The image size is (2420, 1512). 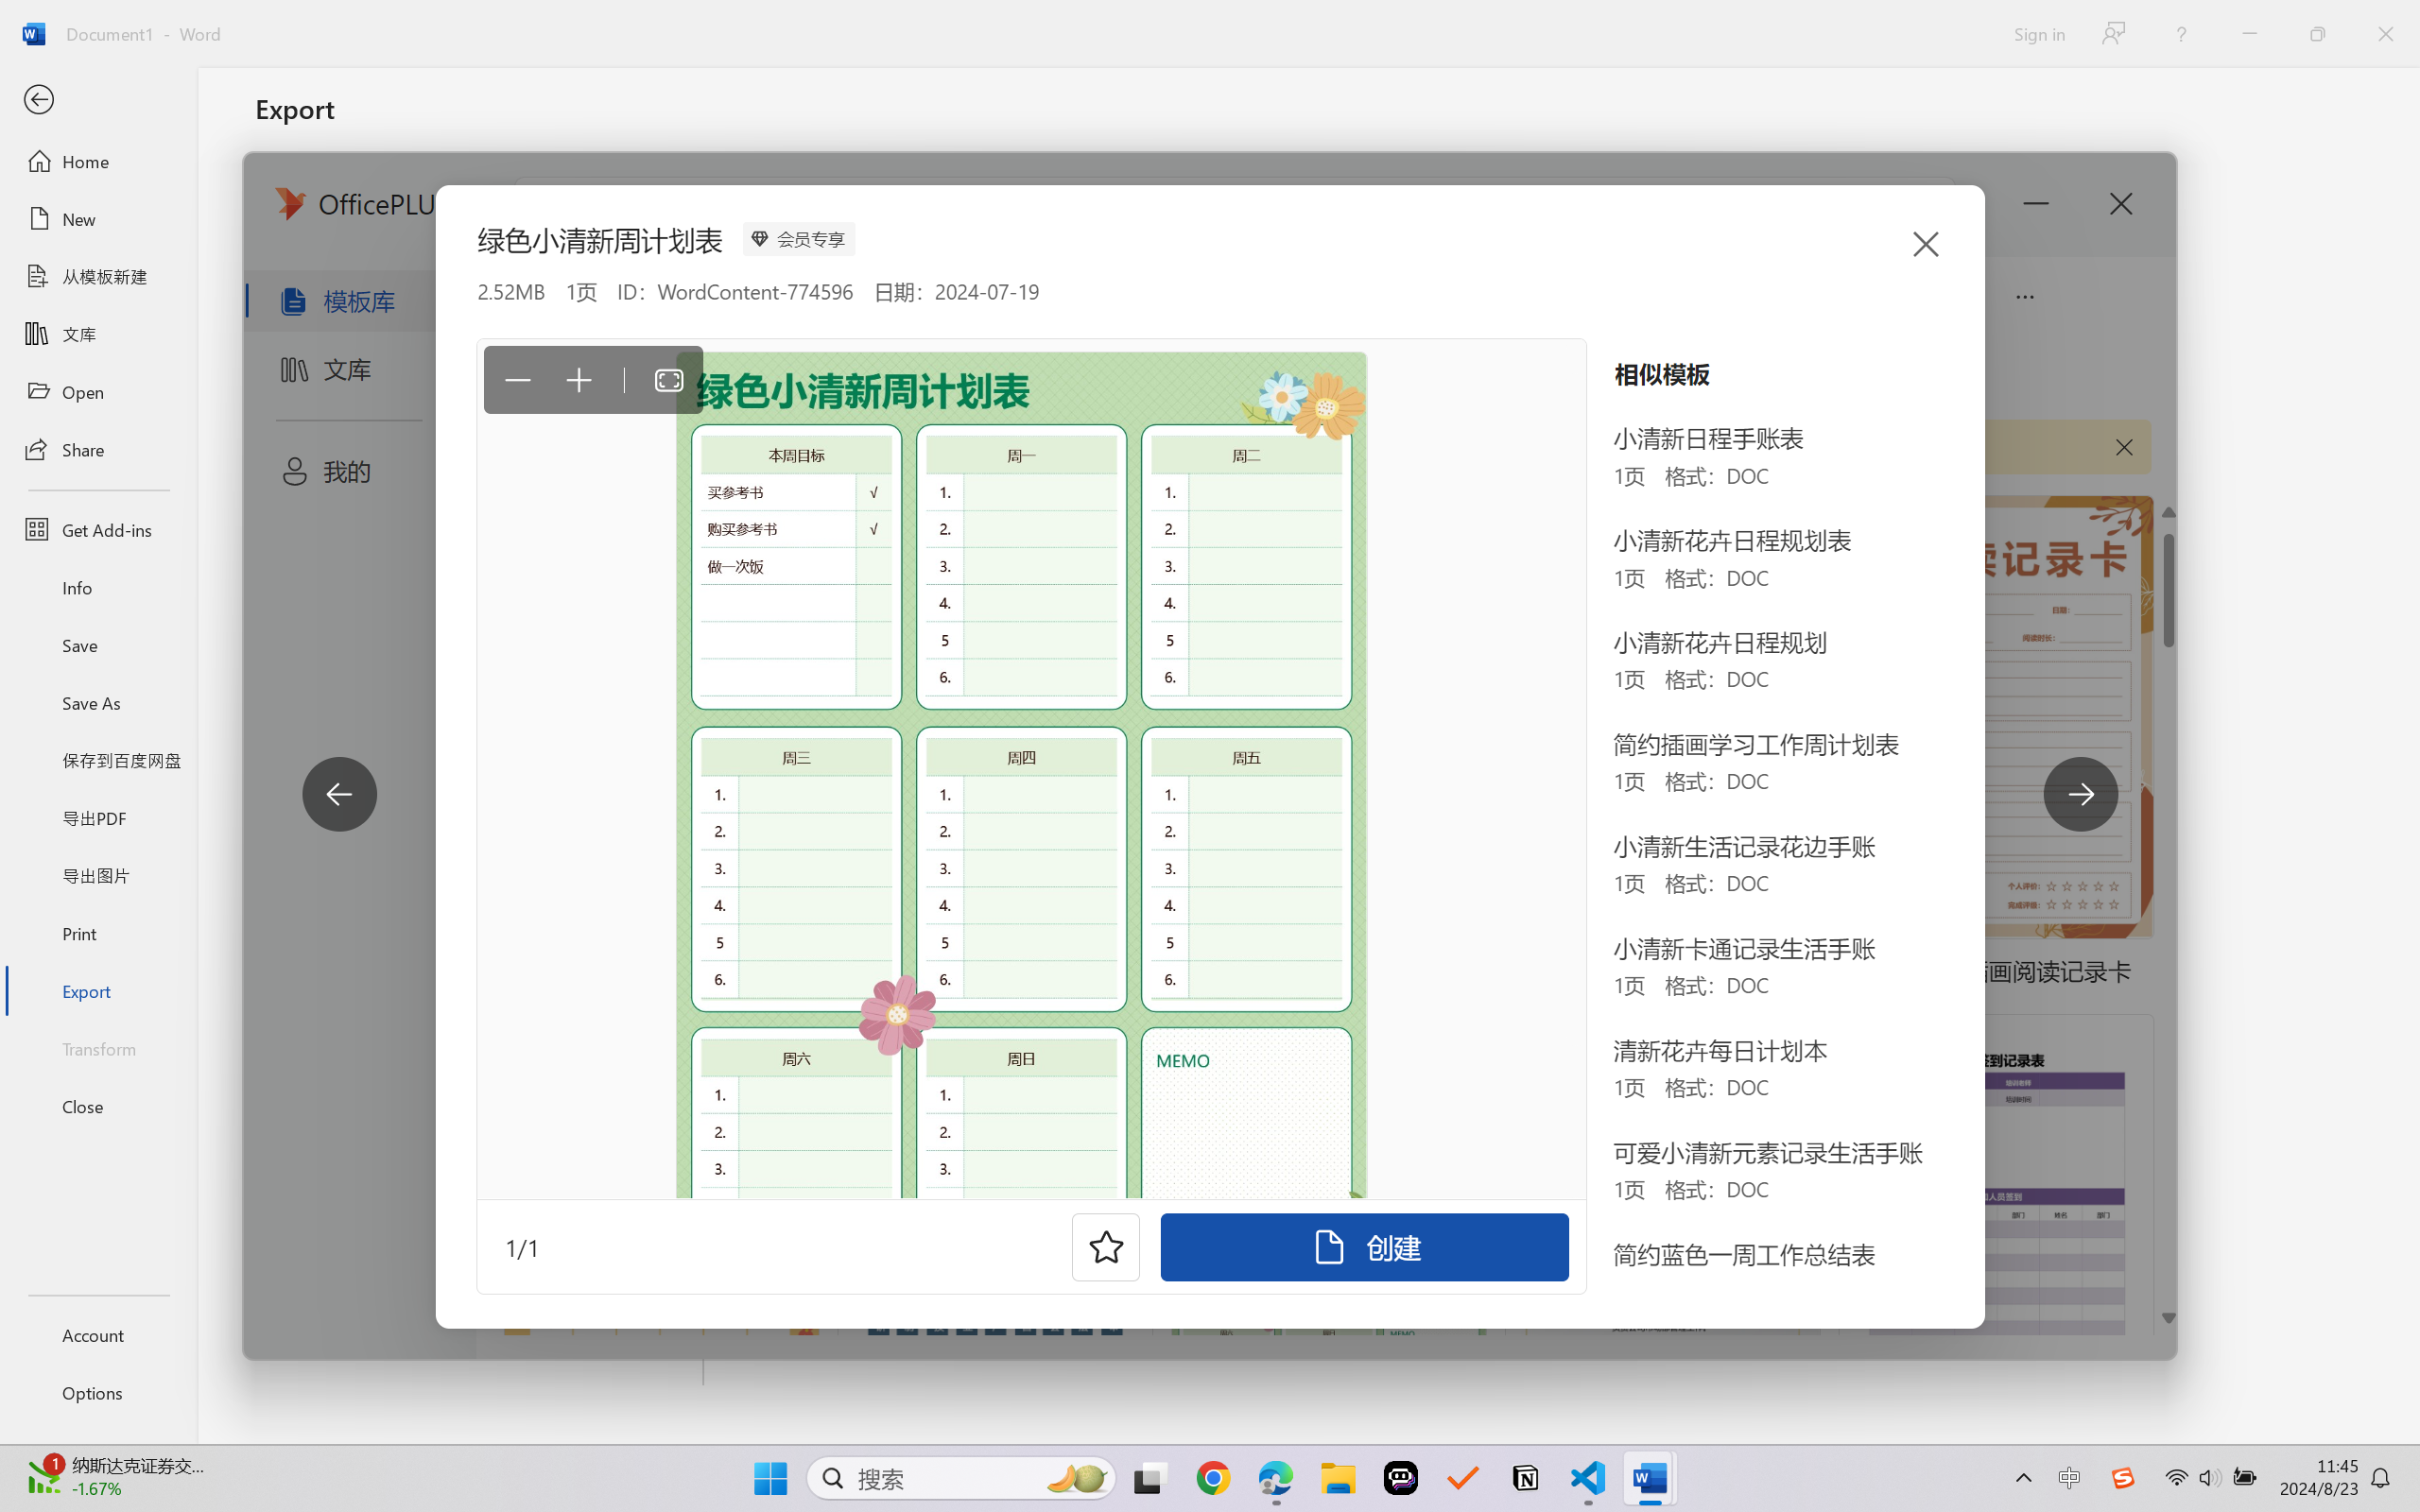 What do you see at coordinates (98, 703) in the screenshot?
I see `Save As` at bounding box center [98, 703].